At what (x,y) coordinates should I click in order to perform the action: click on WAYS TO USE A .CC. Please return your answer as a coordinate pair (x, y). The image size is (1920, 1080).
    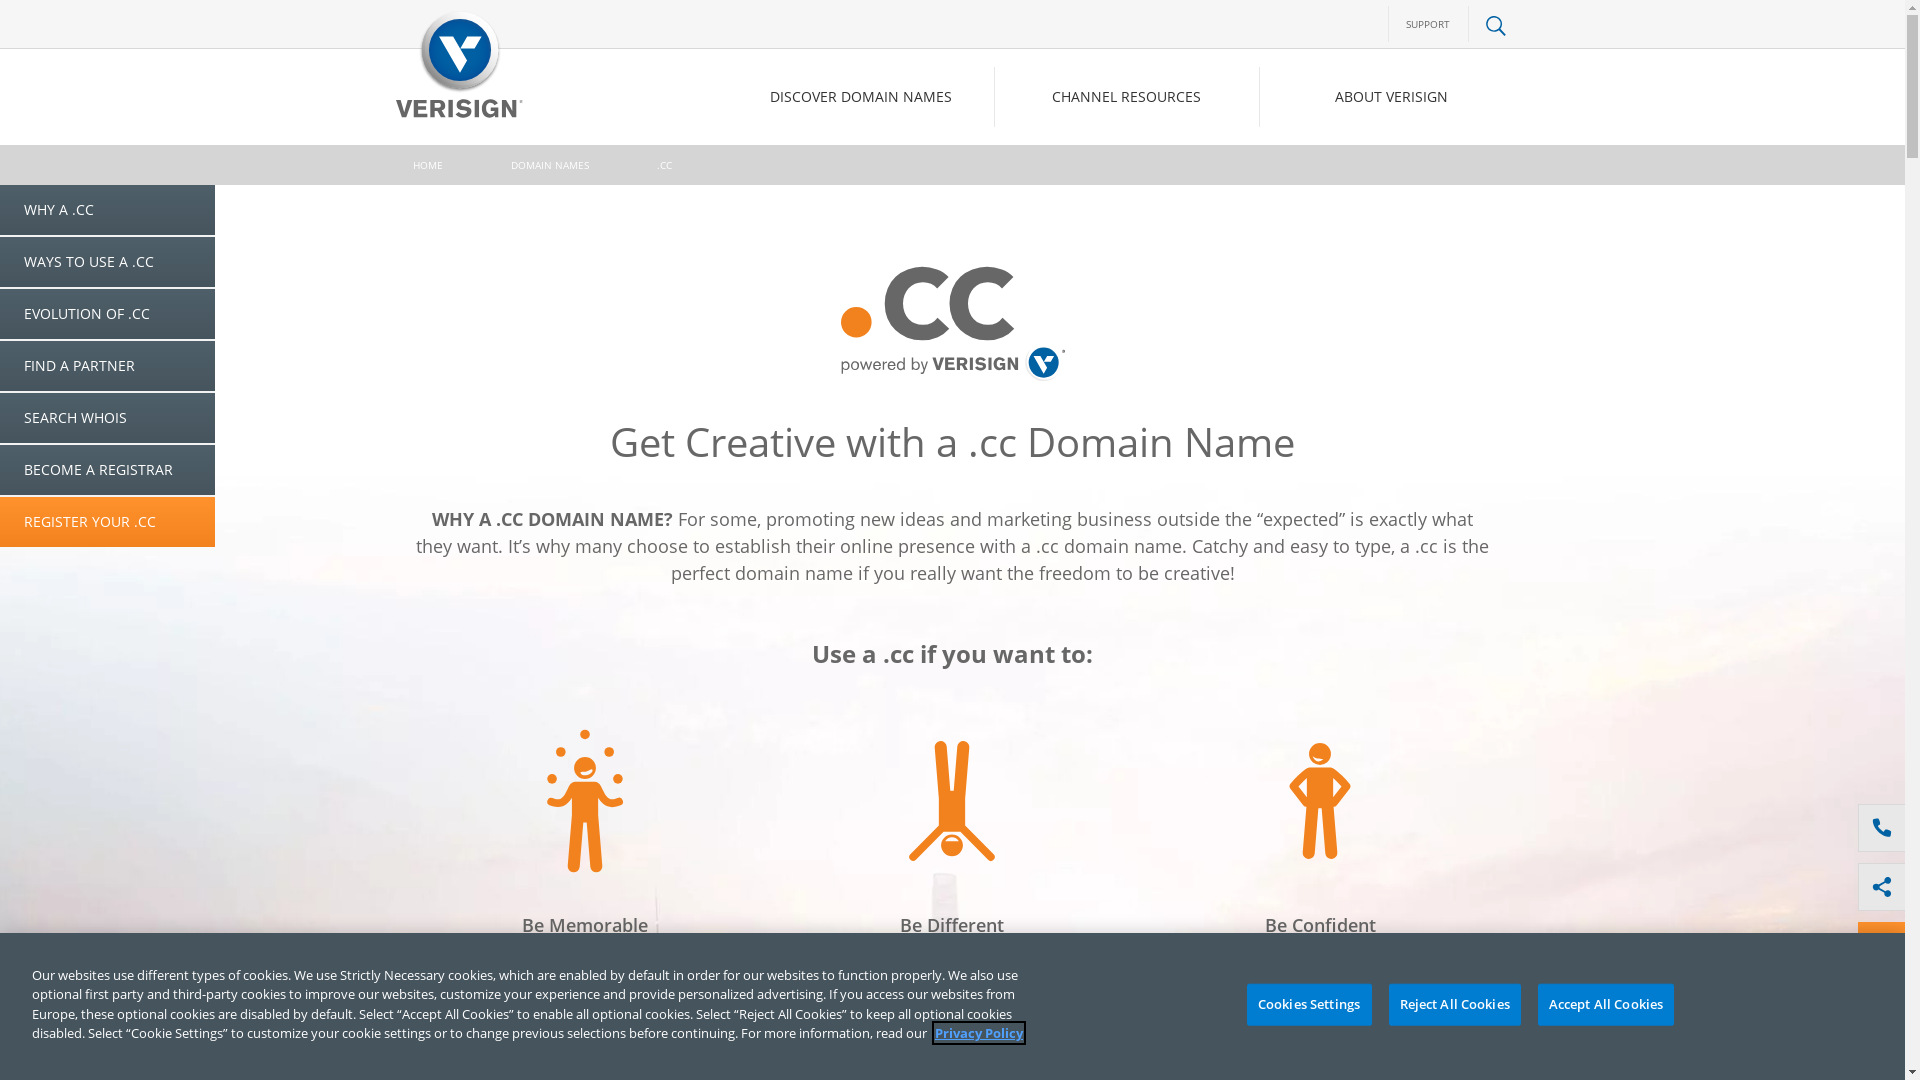
    Looking at the image, I should click on (108, 263).